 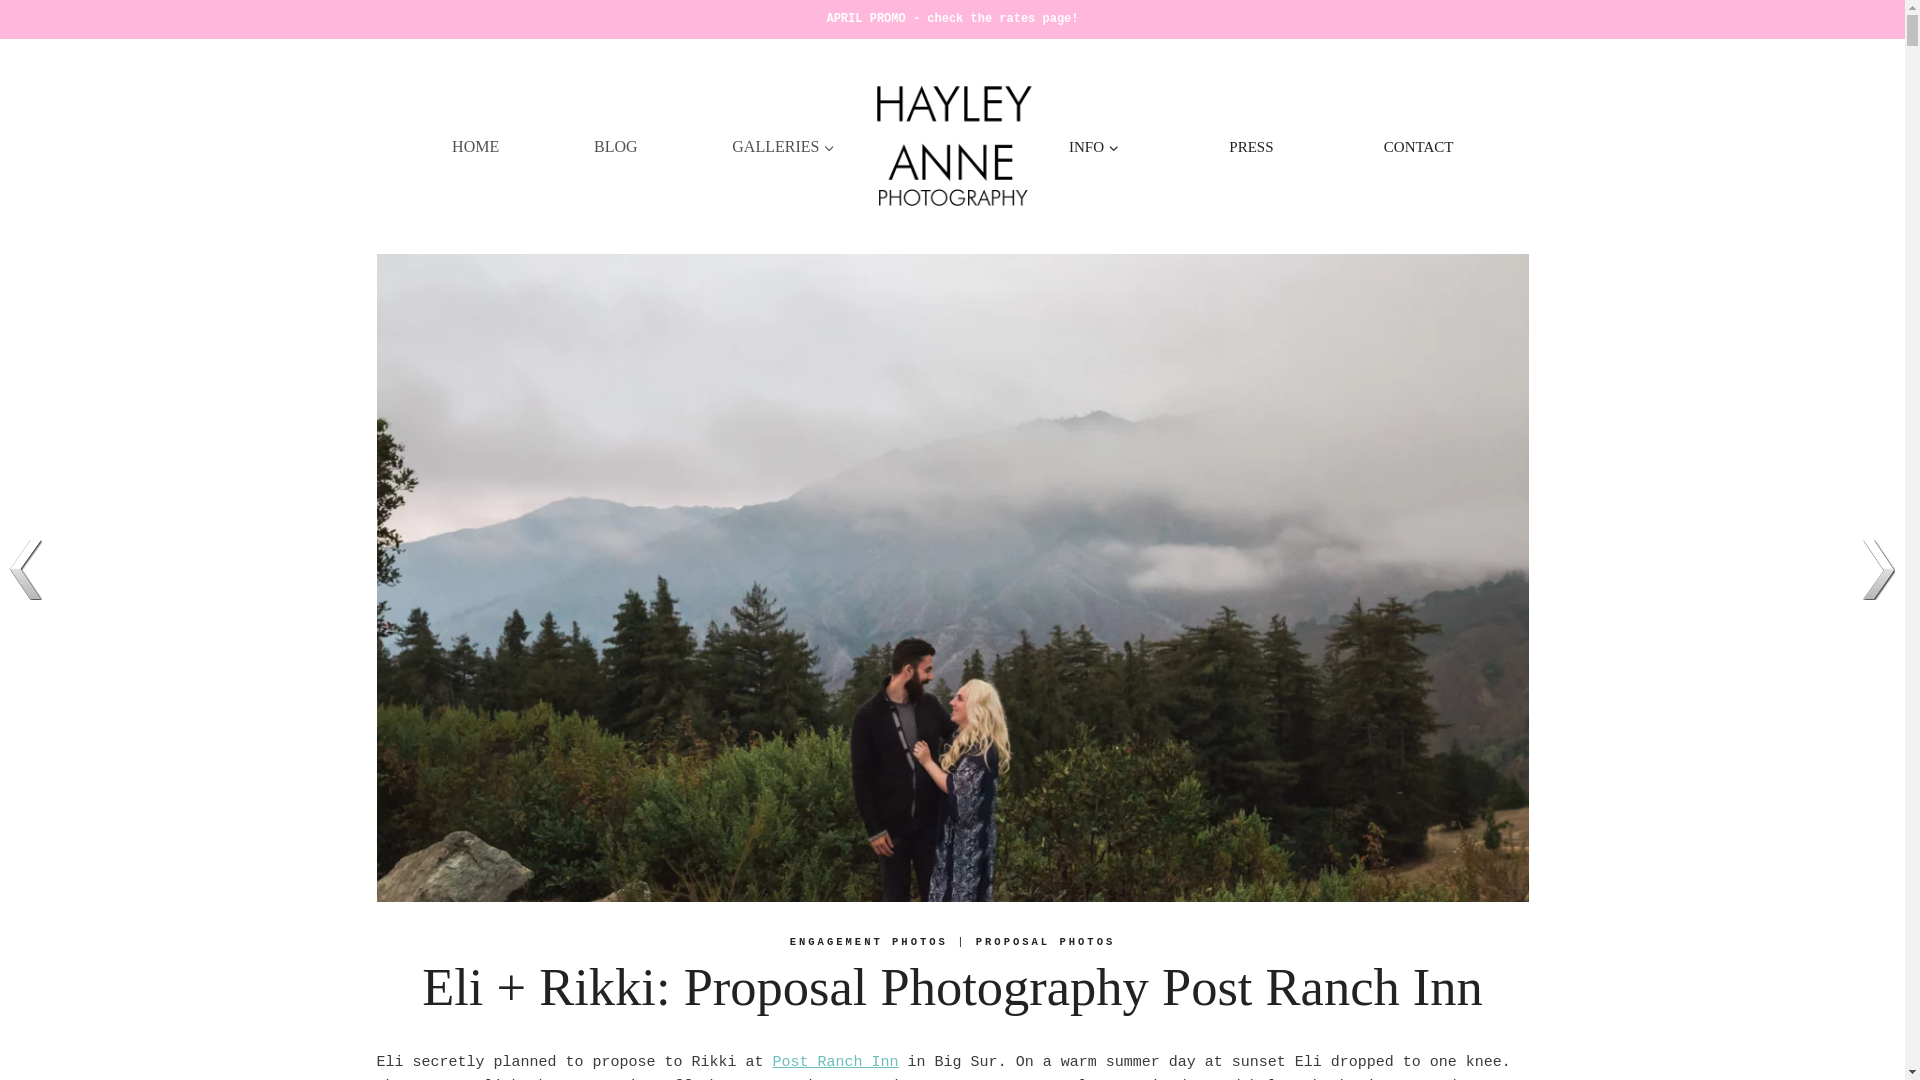 I want to click on PROPOSAL PHOTOS, so click(x=1045, y=942).